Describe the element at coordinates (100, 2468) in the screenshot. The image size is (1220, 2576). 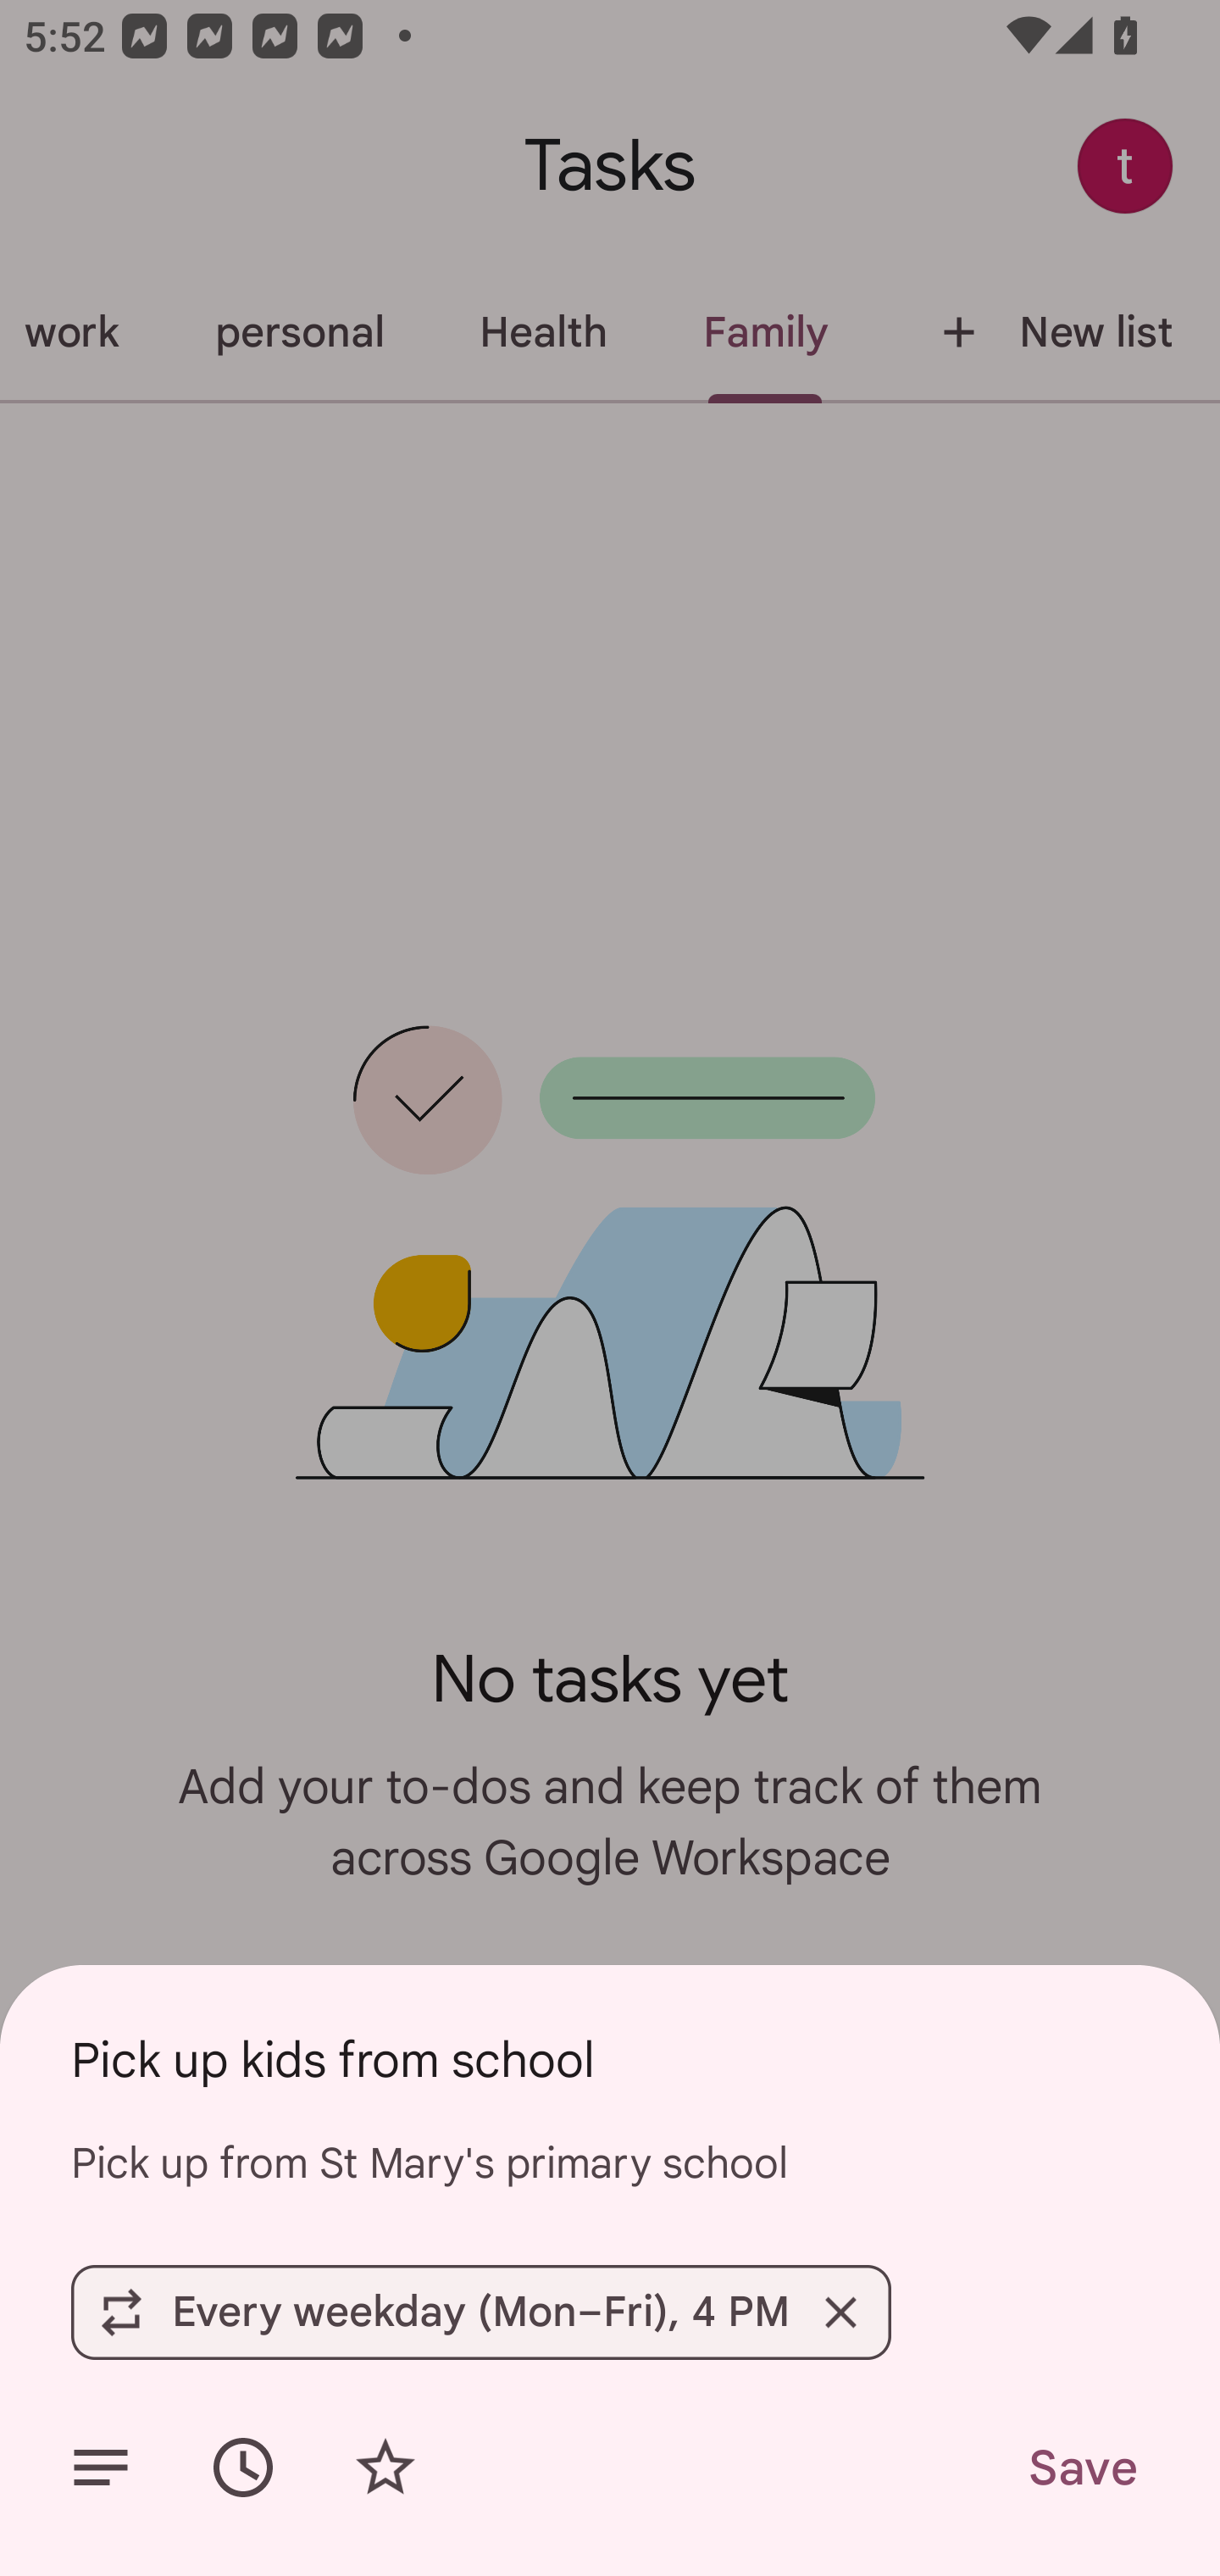
I see `Add details` at that location.